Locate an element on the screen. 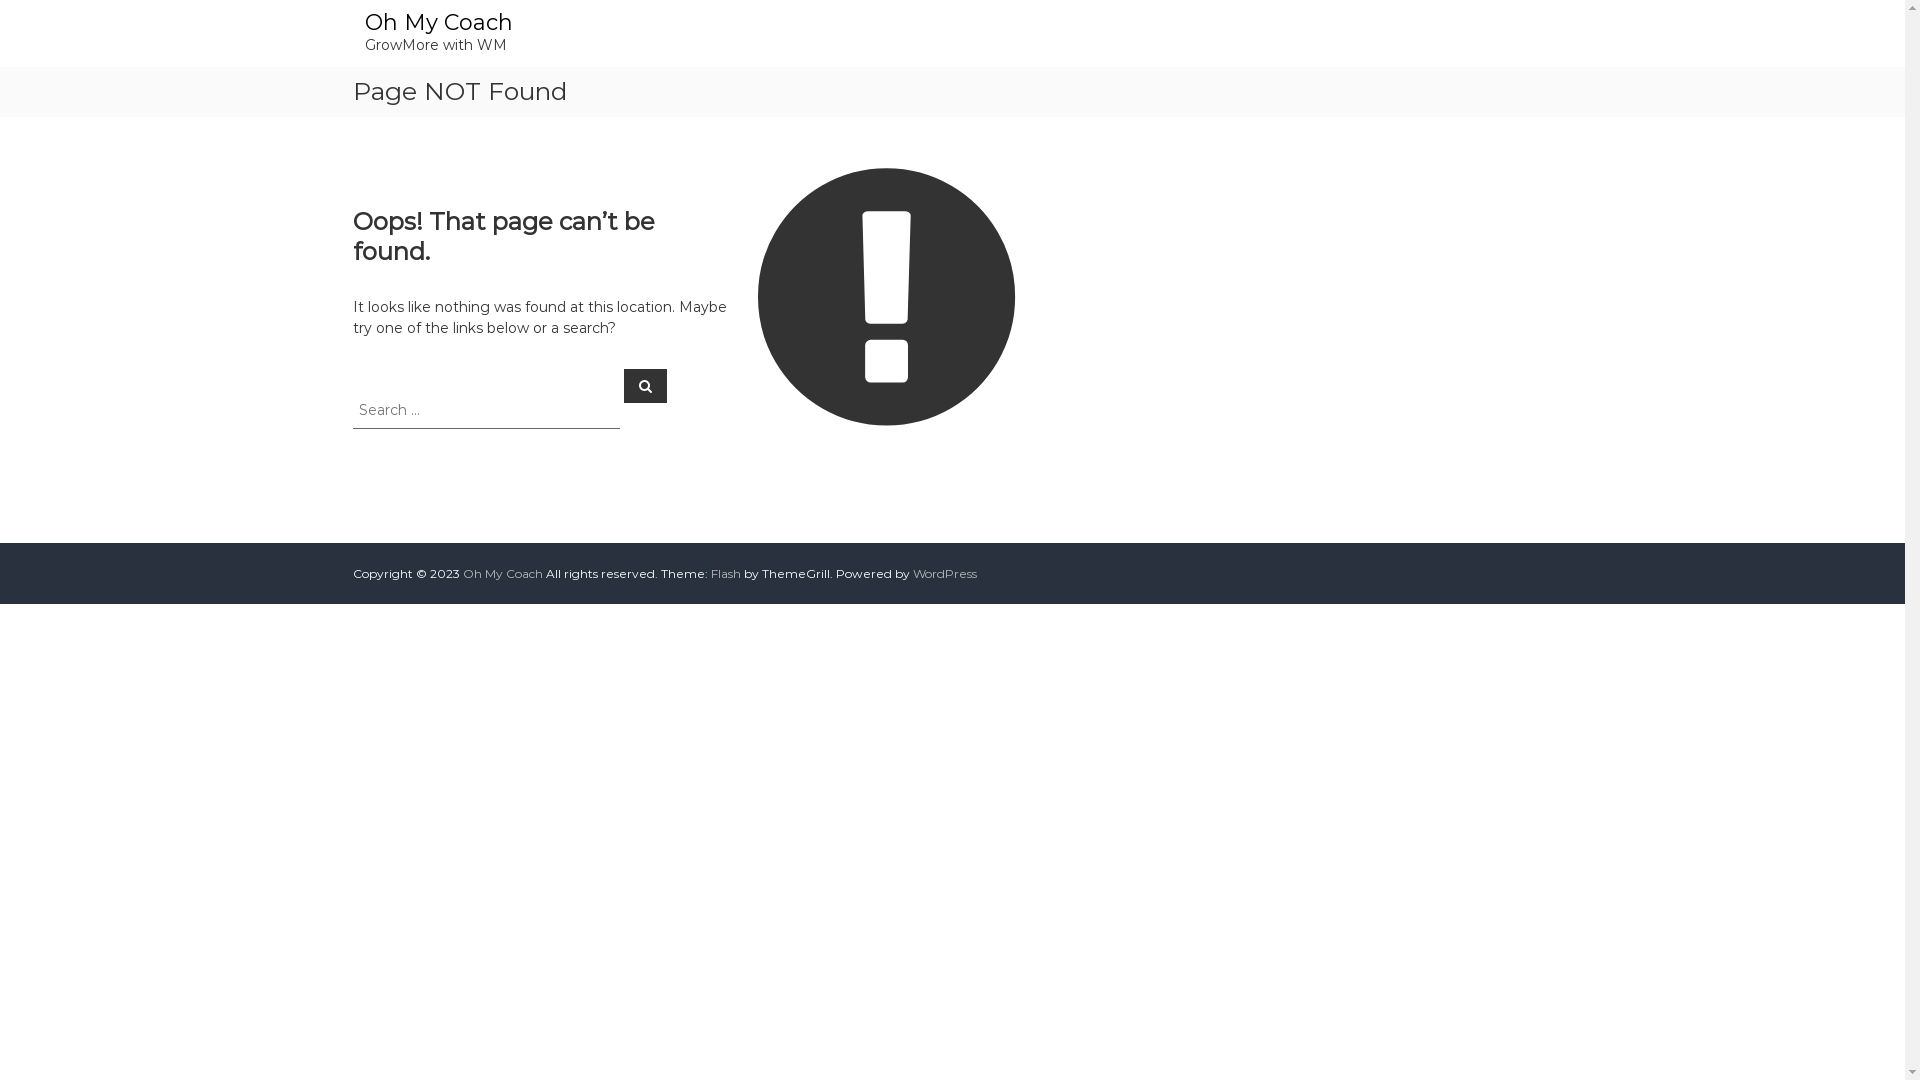 Image resolution: width=1920 pixels, height=1080 pixels. WordPress is located at coordinates (944, 574).